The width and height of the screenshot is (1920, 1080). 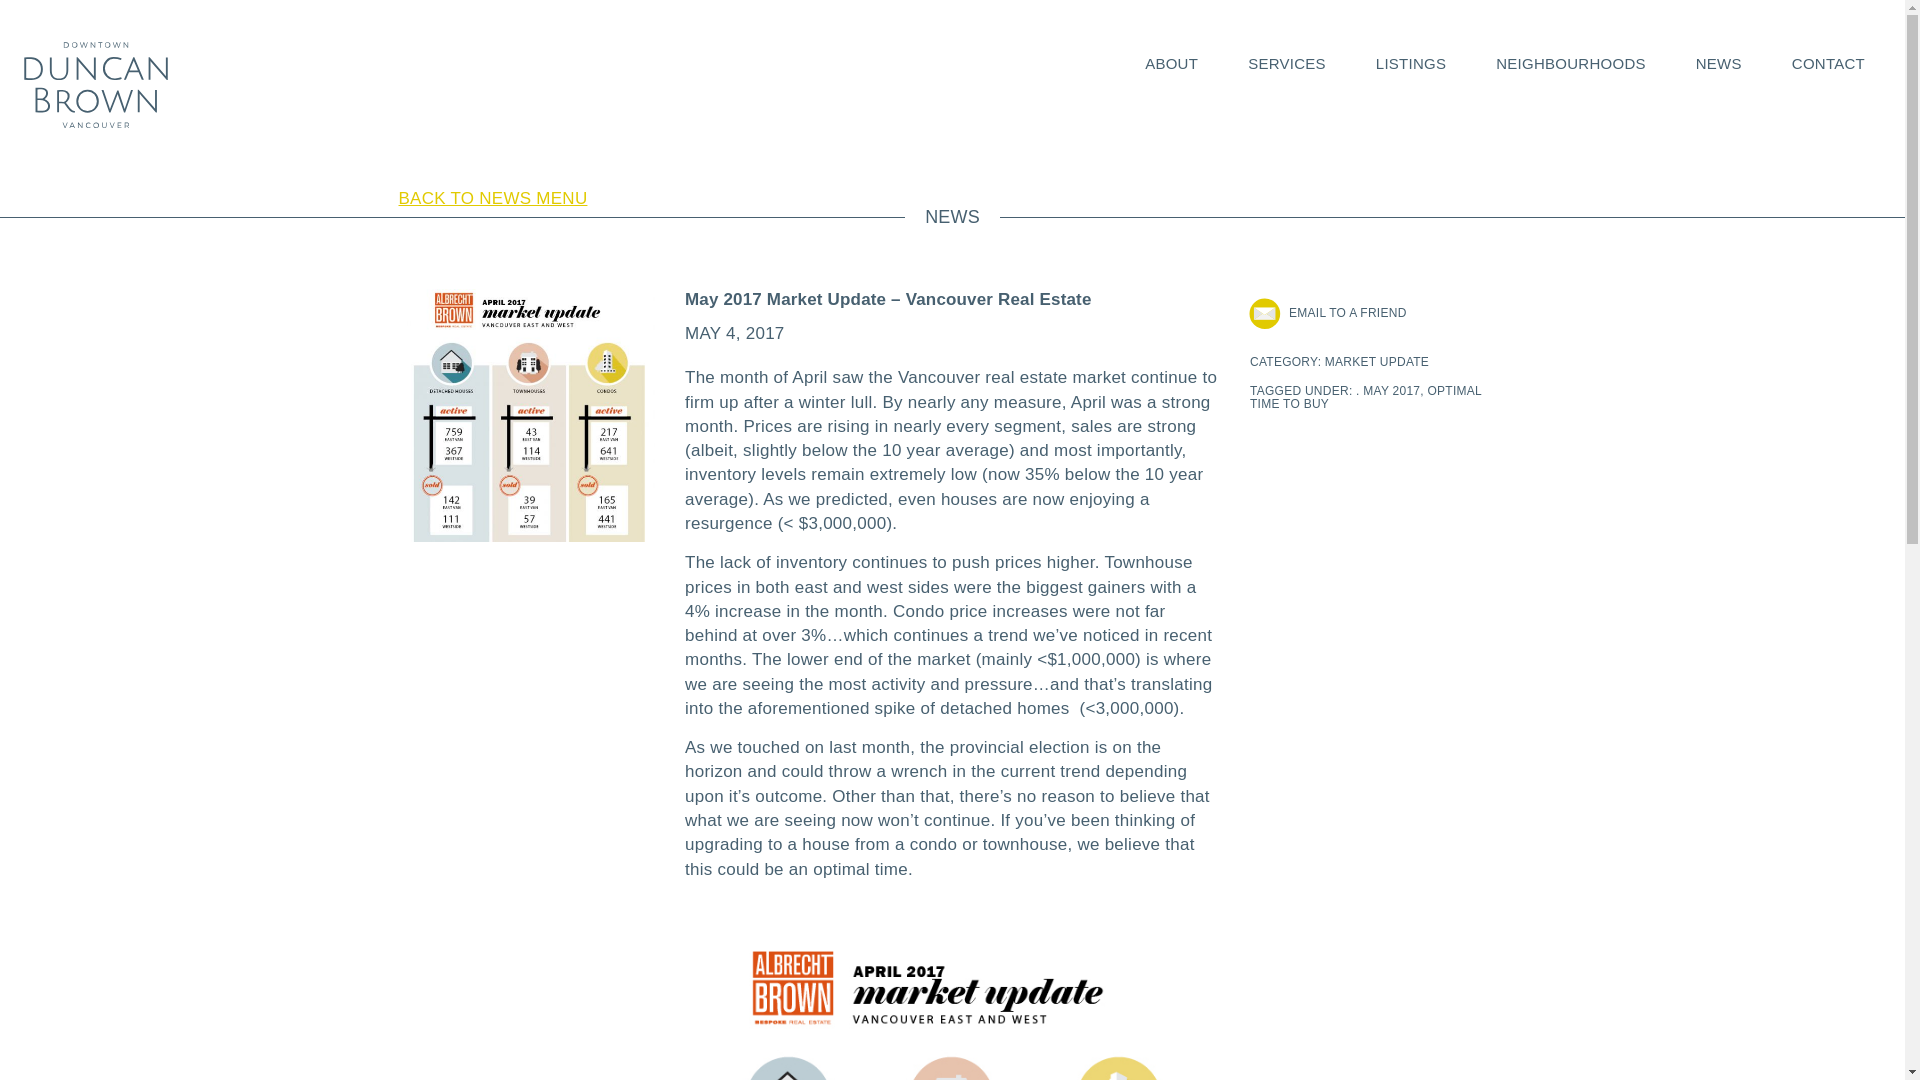 What do you see at coordinates (1392, 391) in the screenshot?
I see `MAY 2017` at bounding box center [1392, 391].